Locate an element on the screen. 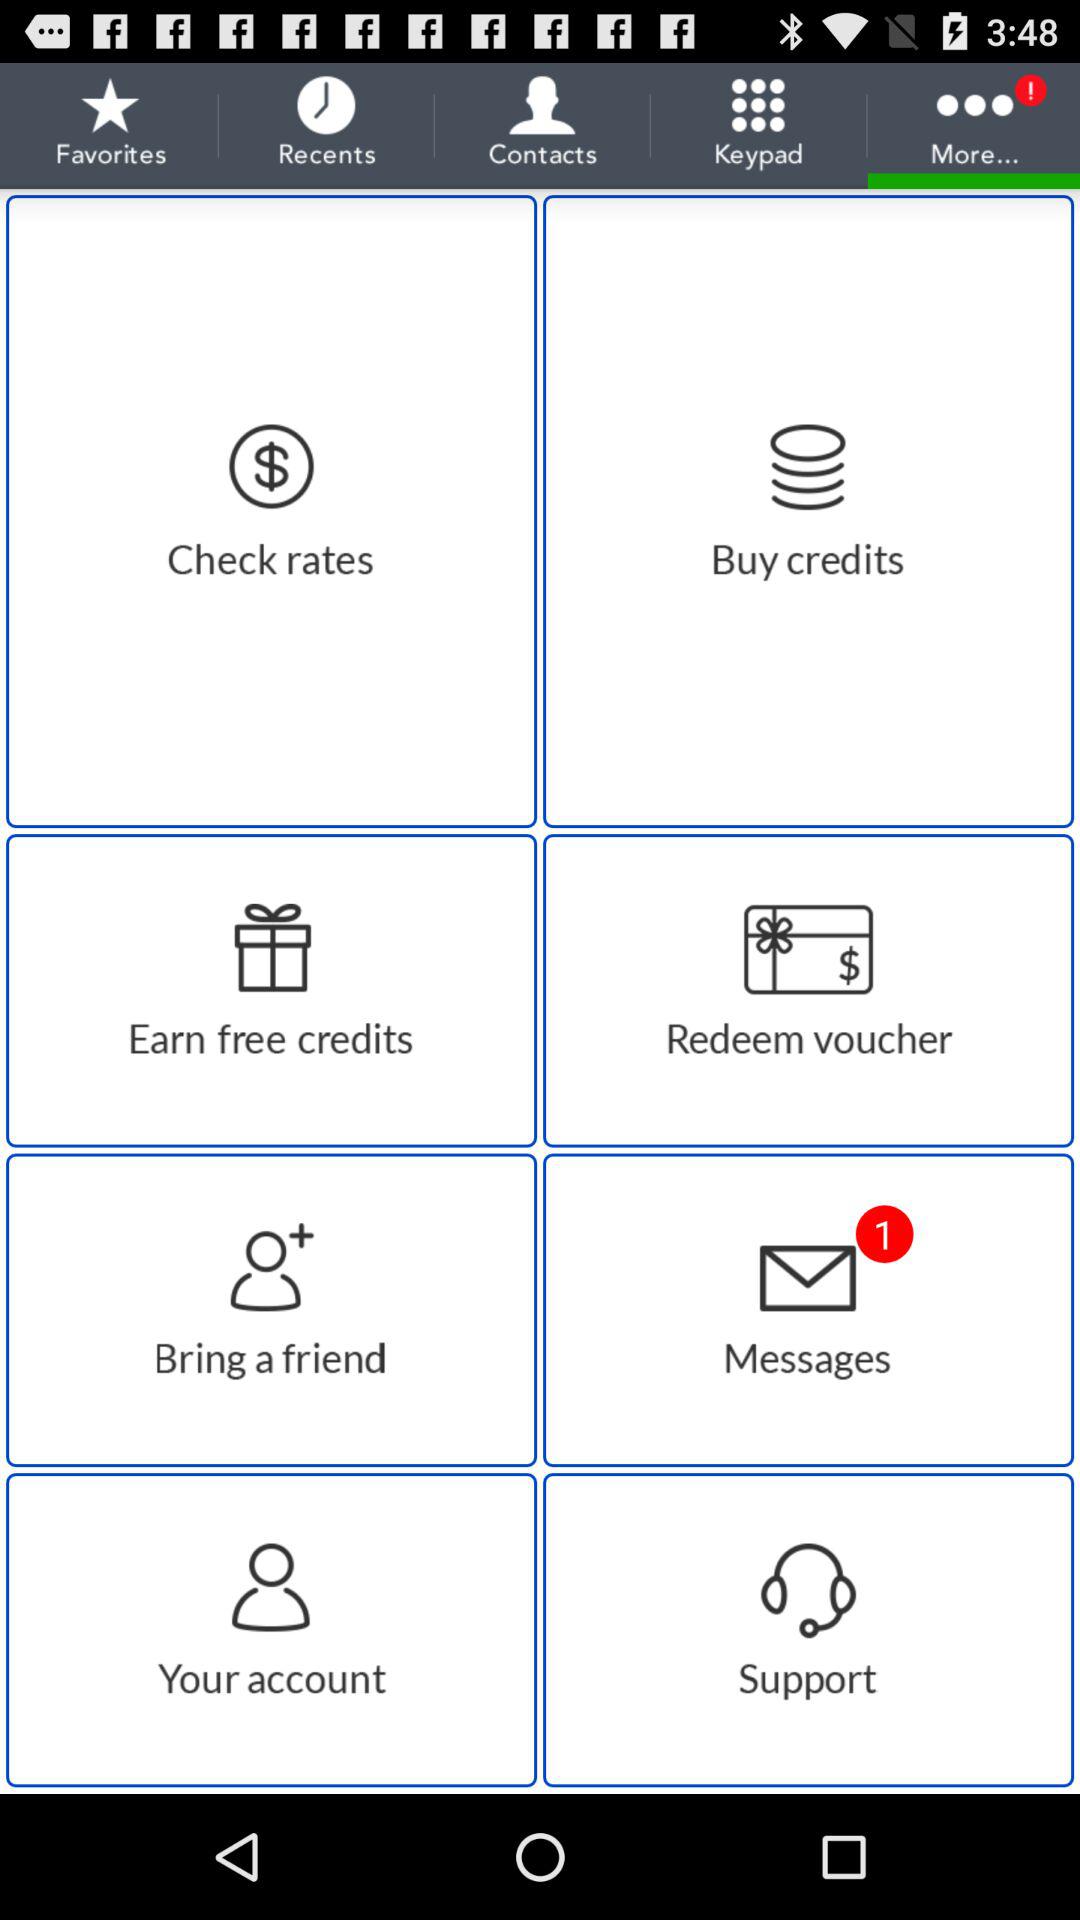 This screenshot has height=1920, width=1080. buy credits is located at coordinates (808, 512).